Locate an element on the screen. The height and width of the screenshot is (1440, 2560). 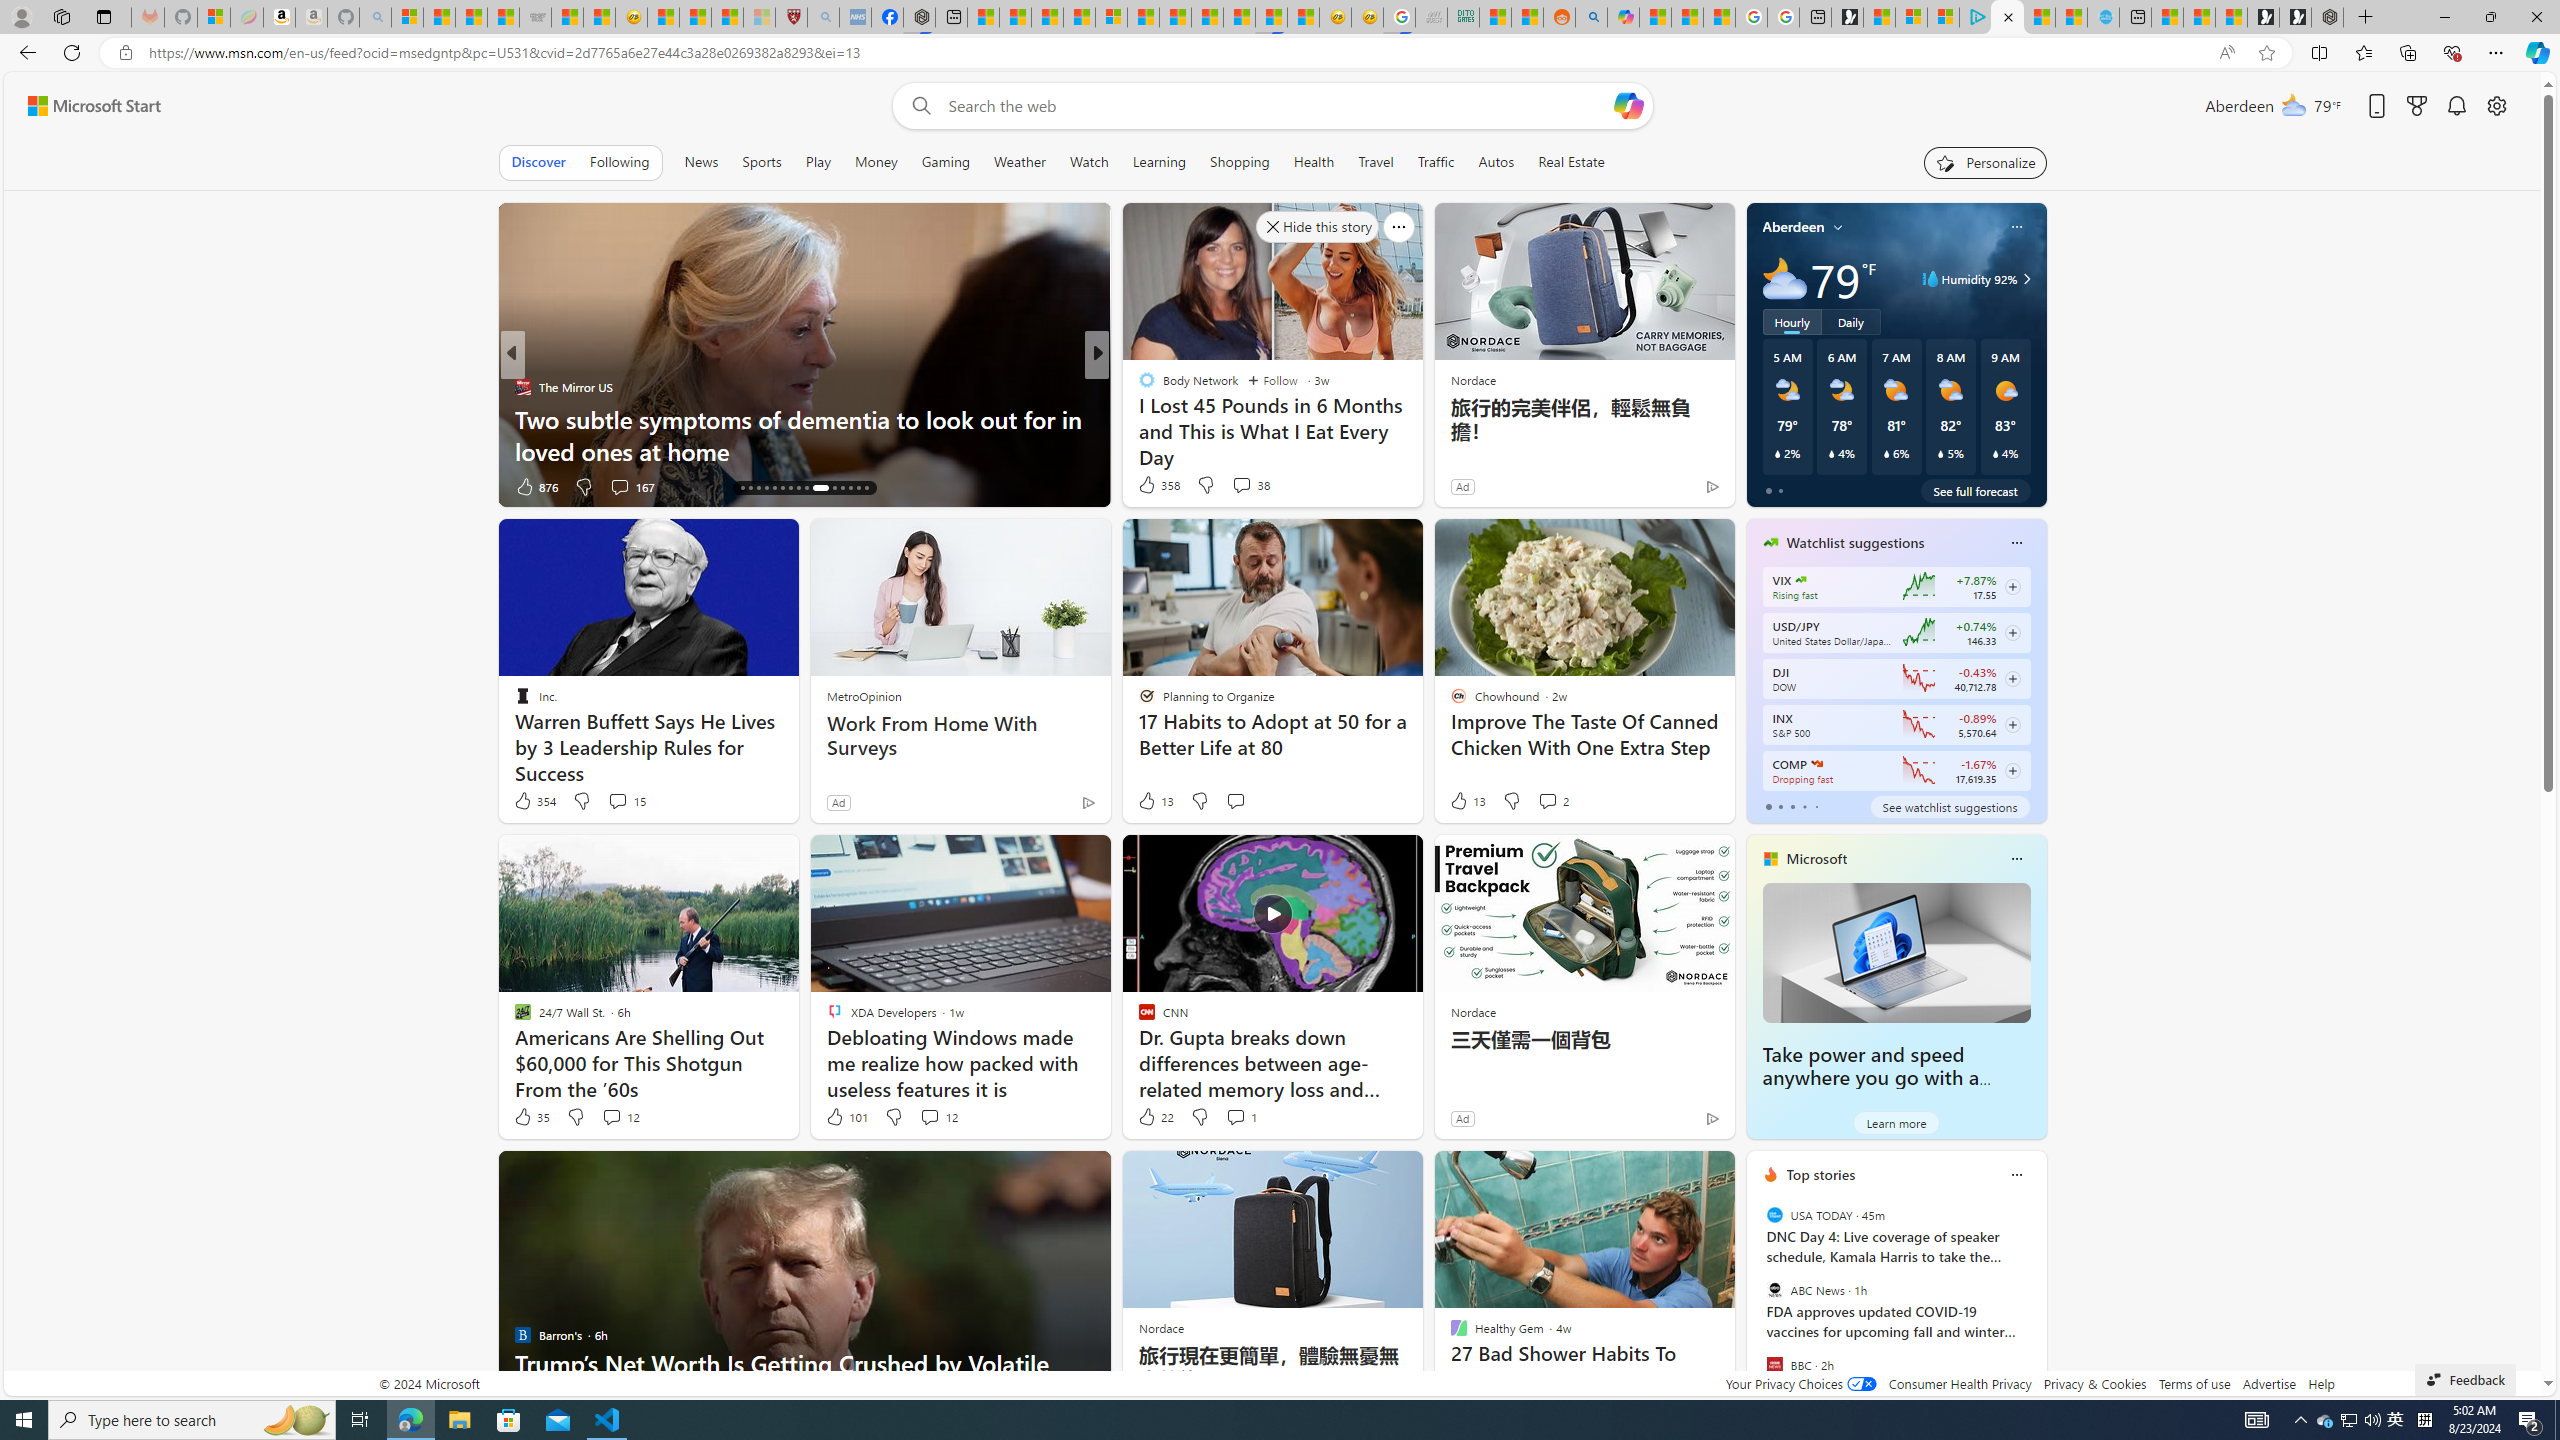
View comments 23 Comment is located at coordinates (1236, 486).